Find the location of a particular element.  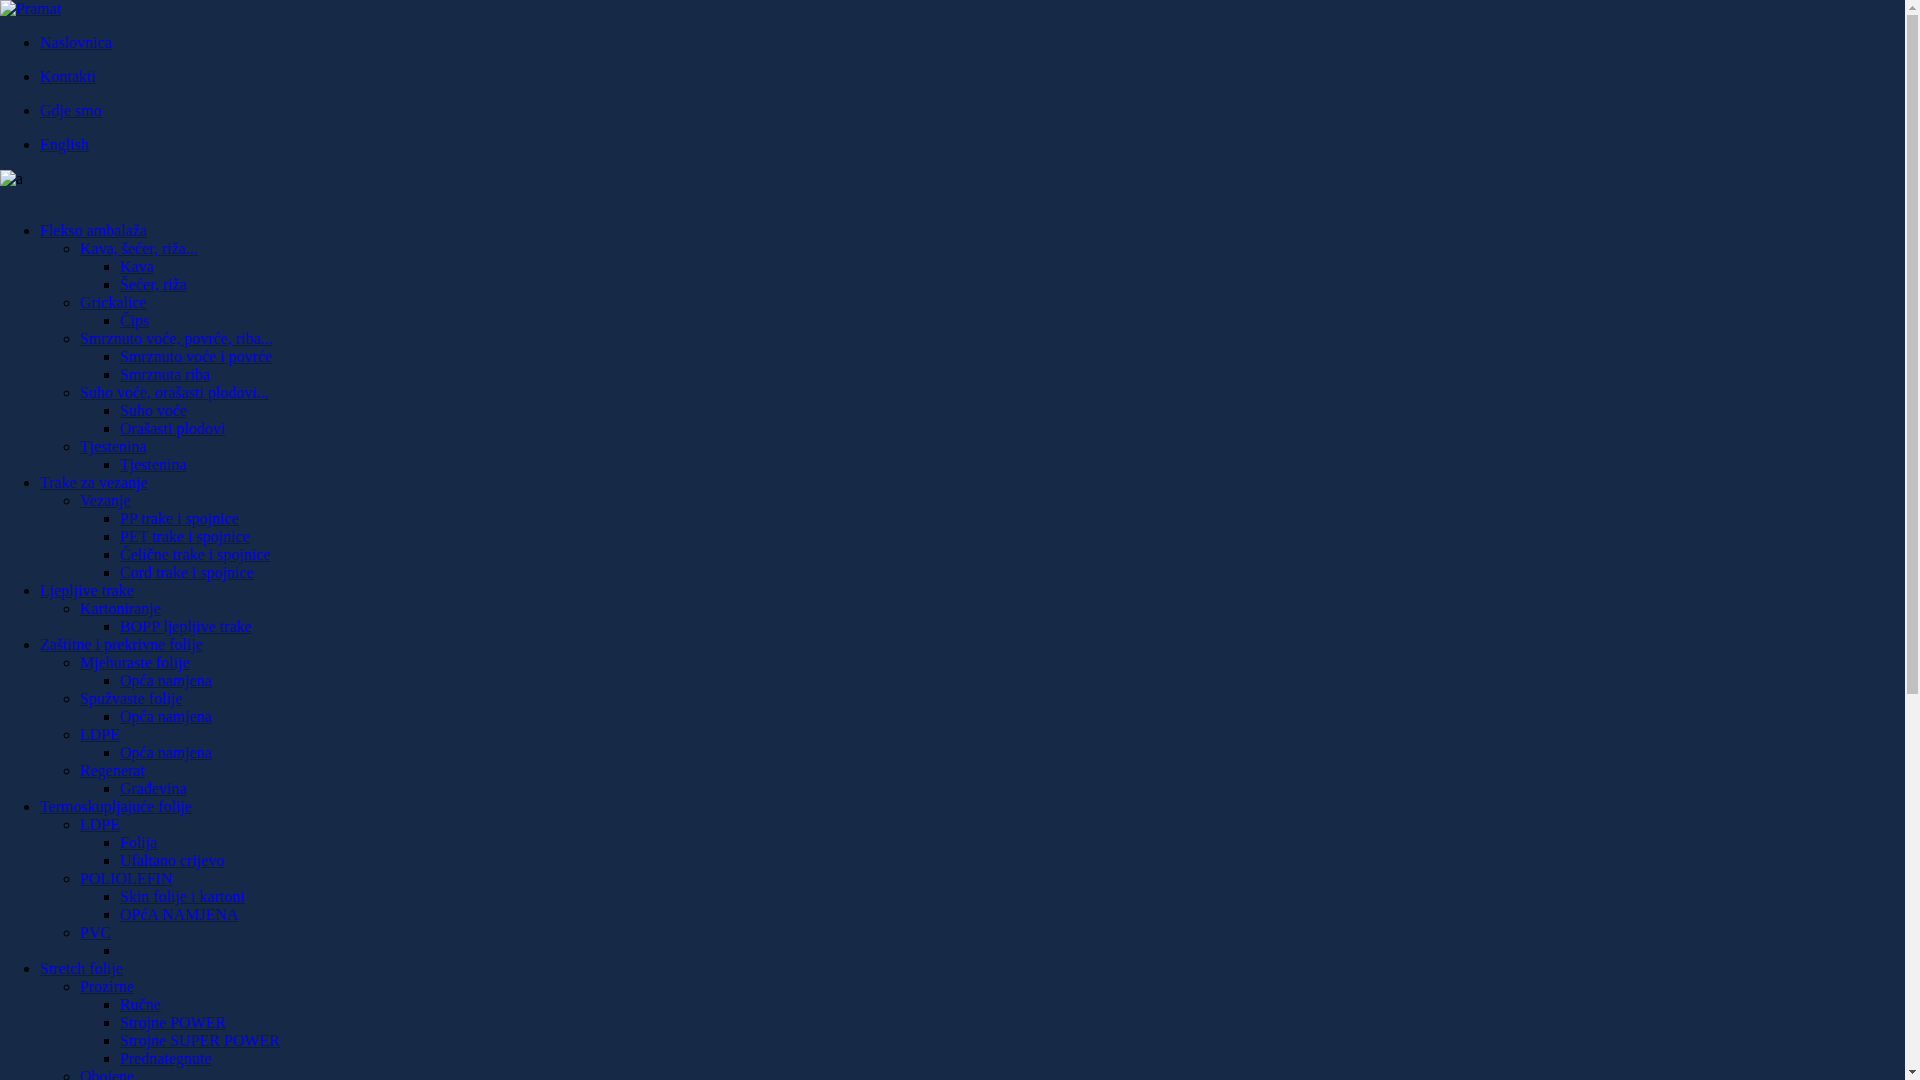

BOPP ljepljive trake is located at coordinates (186, 626).